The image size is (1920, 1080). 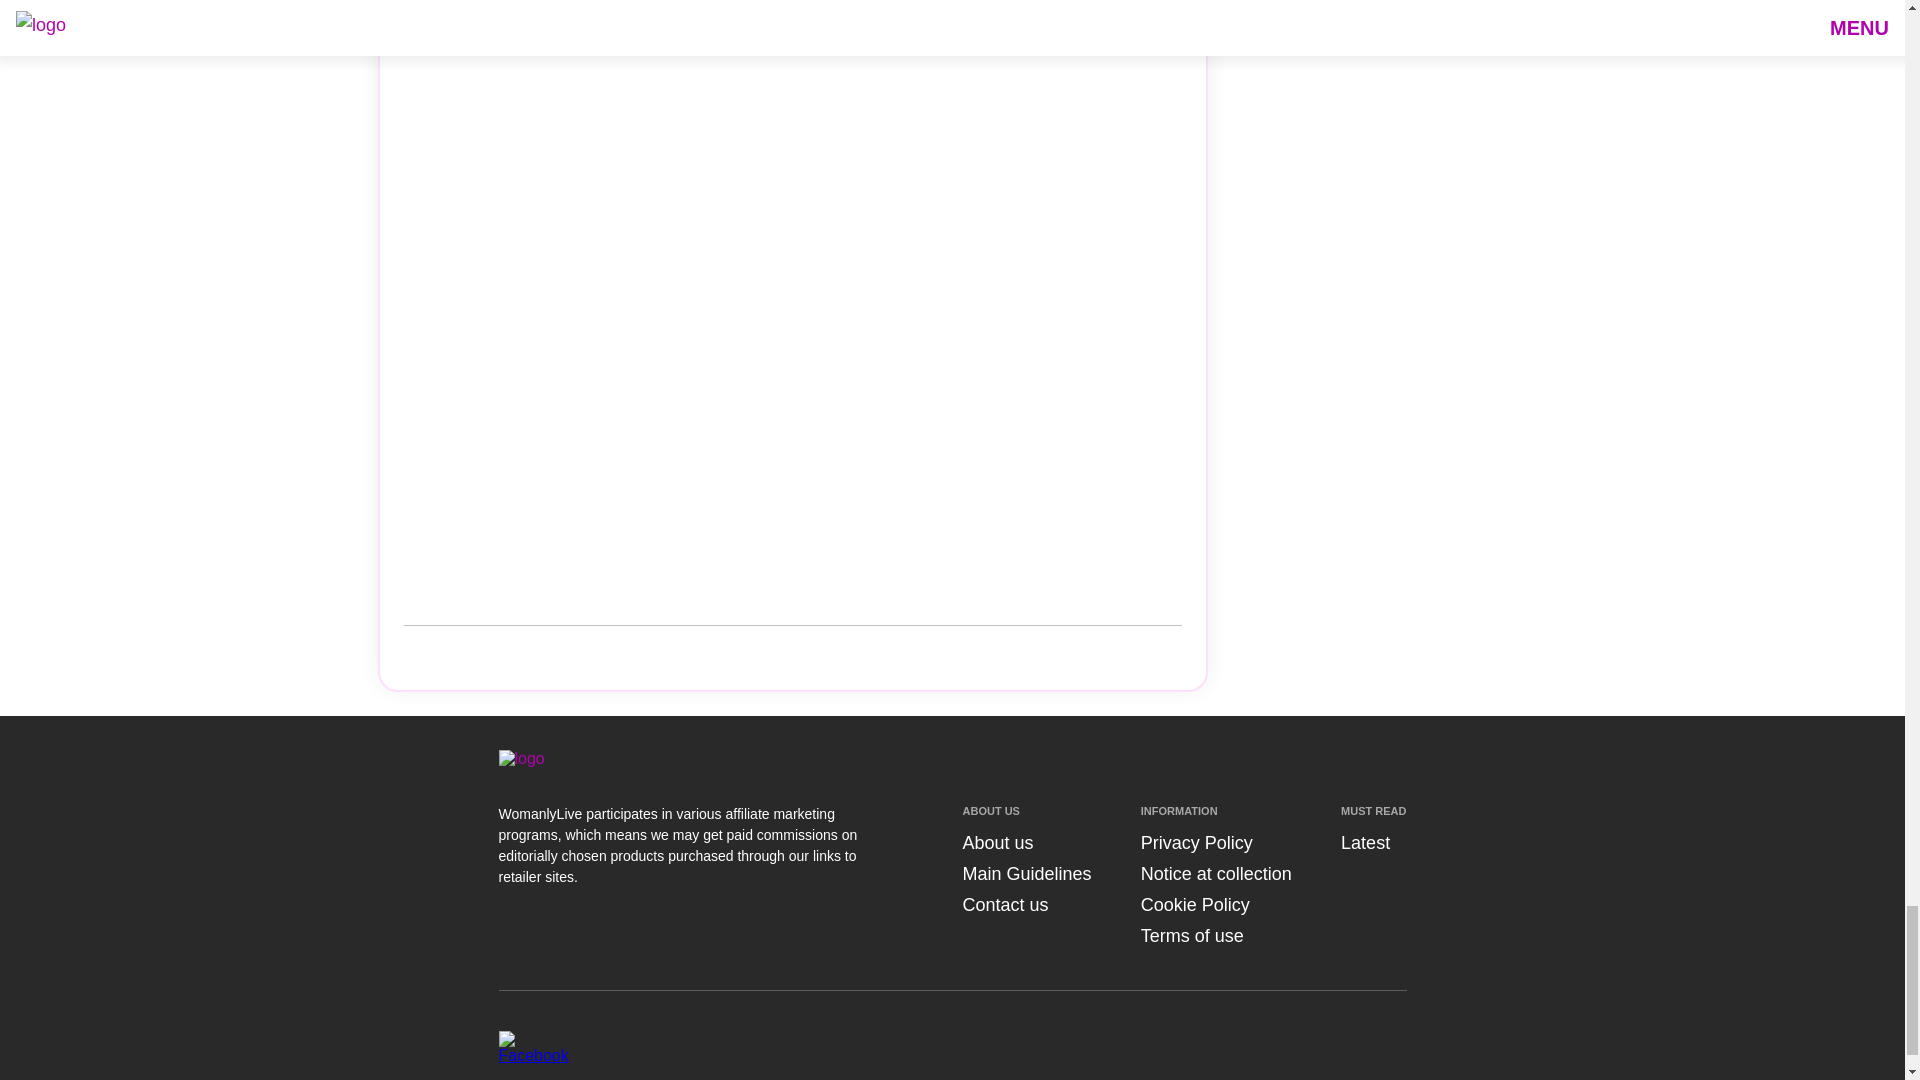 I want to click on About us, so click(x=996, y=842).